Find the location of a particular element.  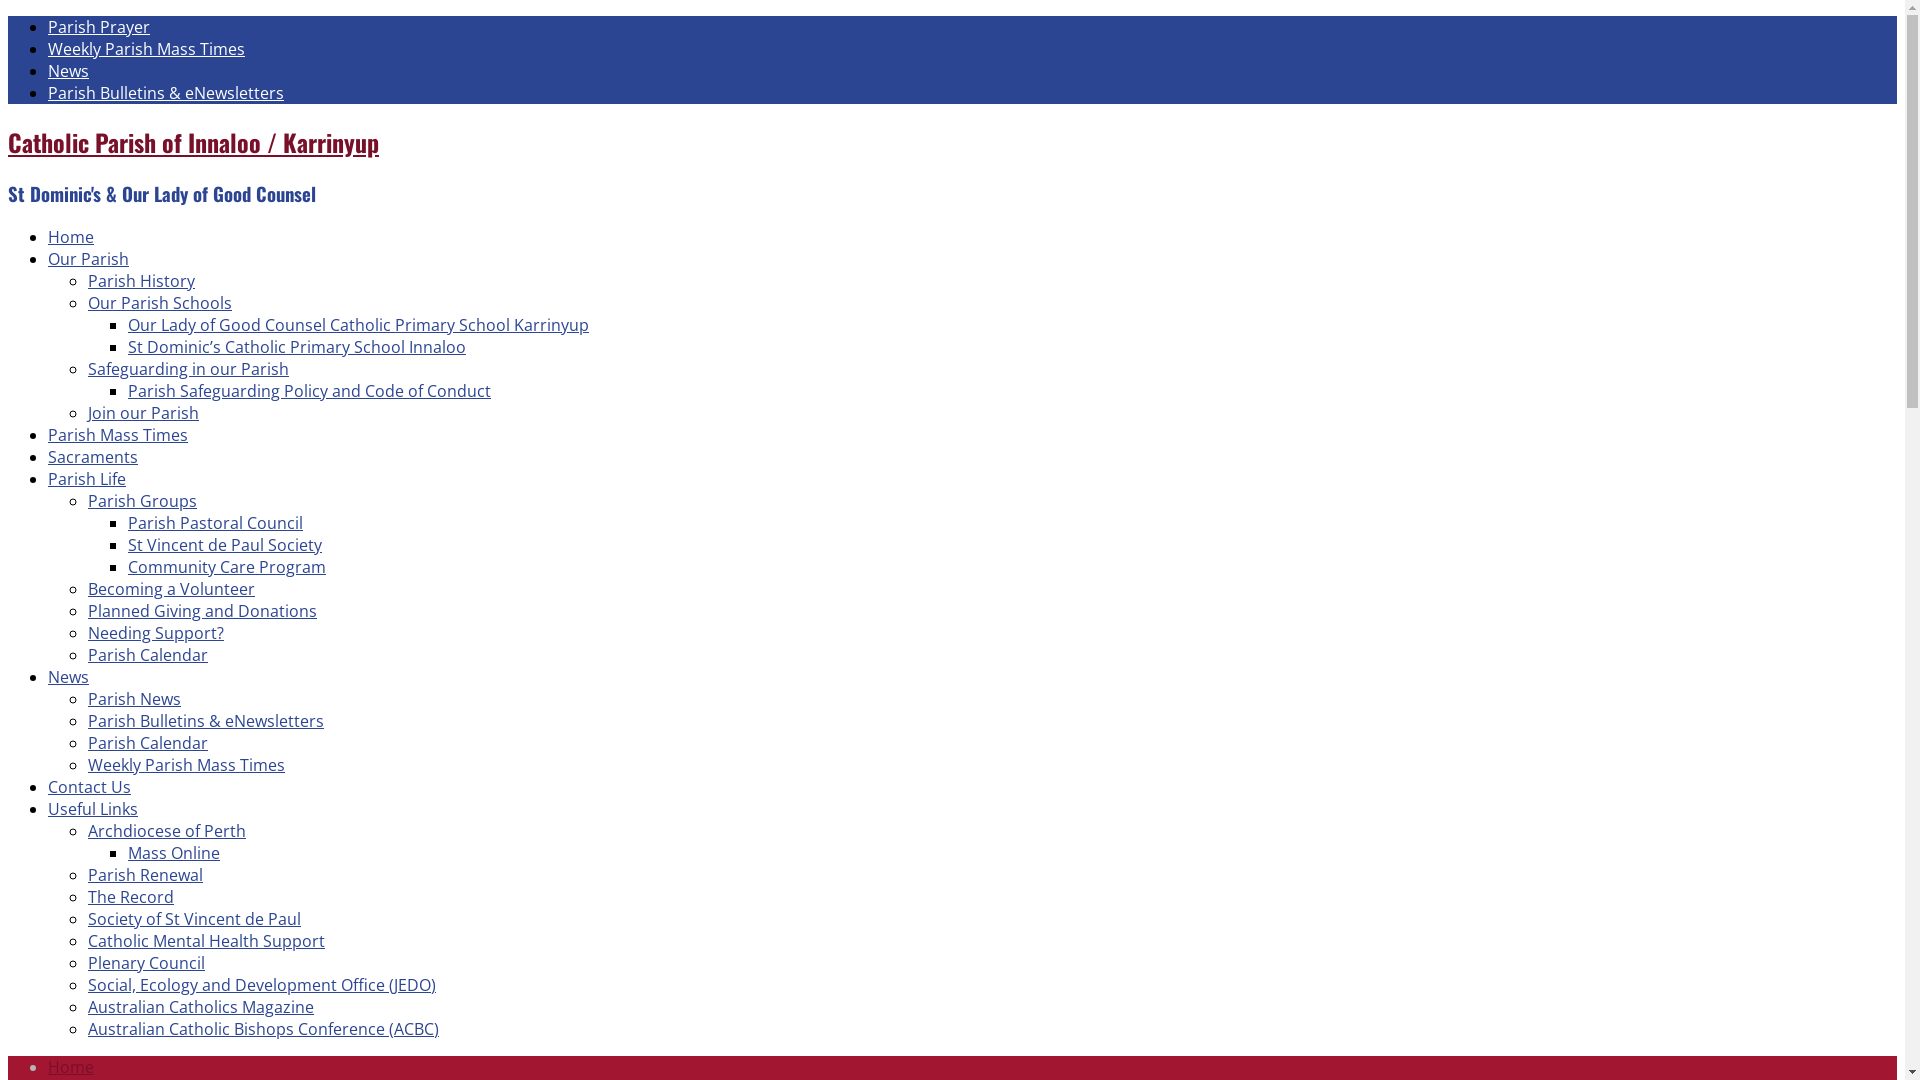

Weekly Parish Mass Times is located at coordinates (146, 49).